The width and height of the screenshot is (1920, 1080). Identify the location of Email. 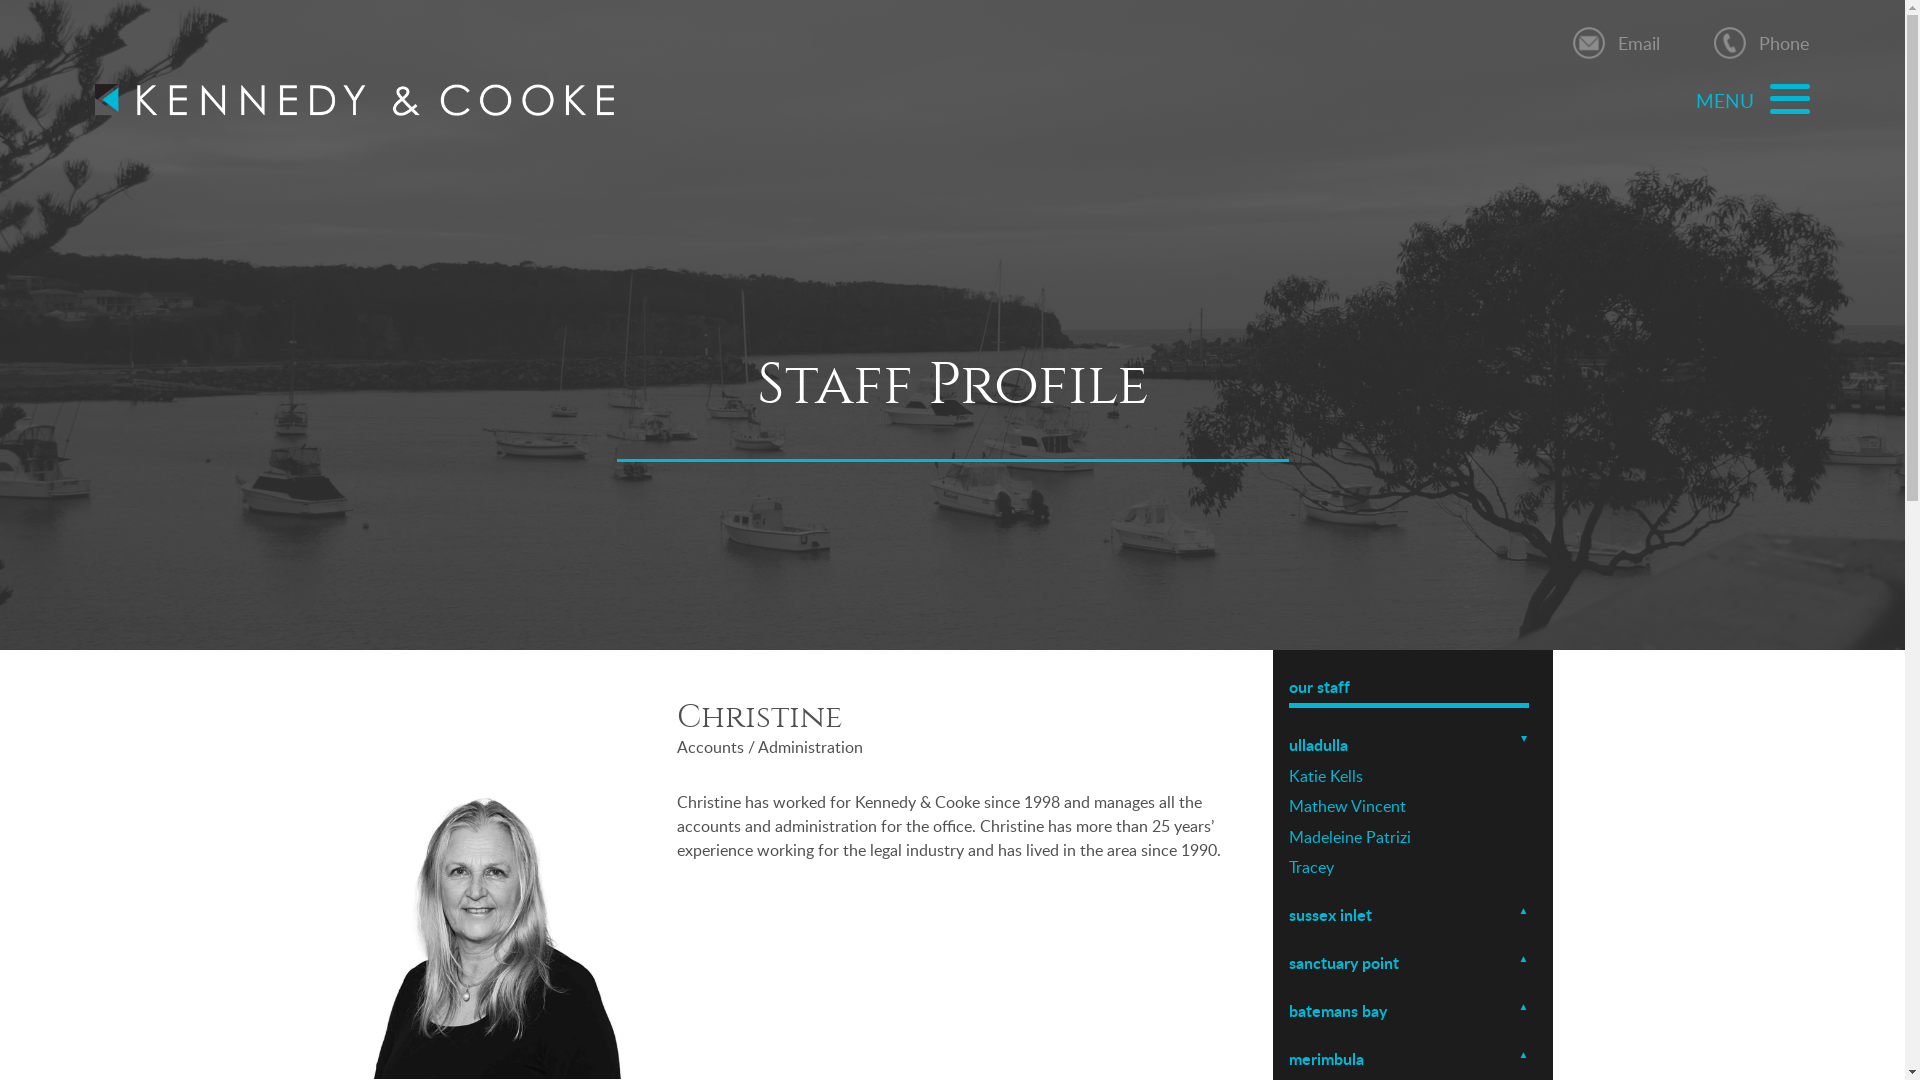
(1639, 43).